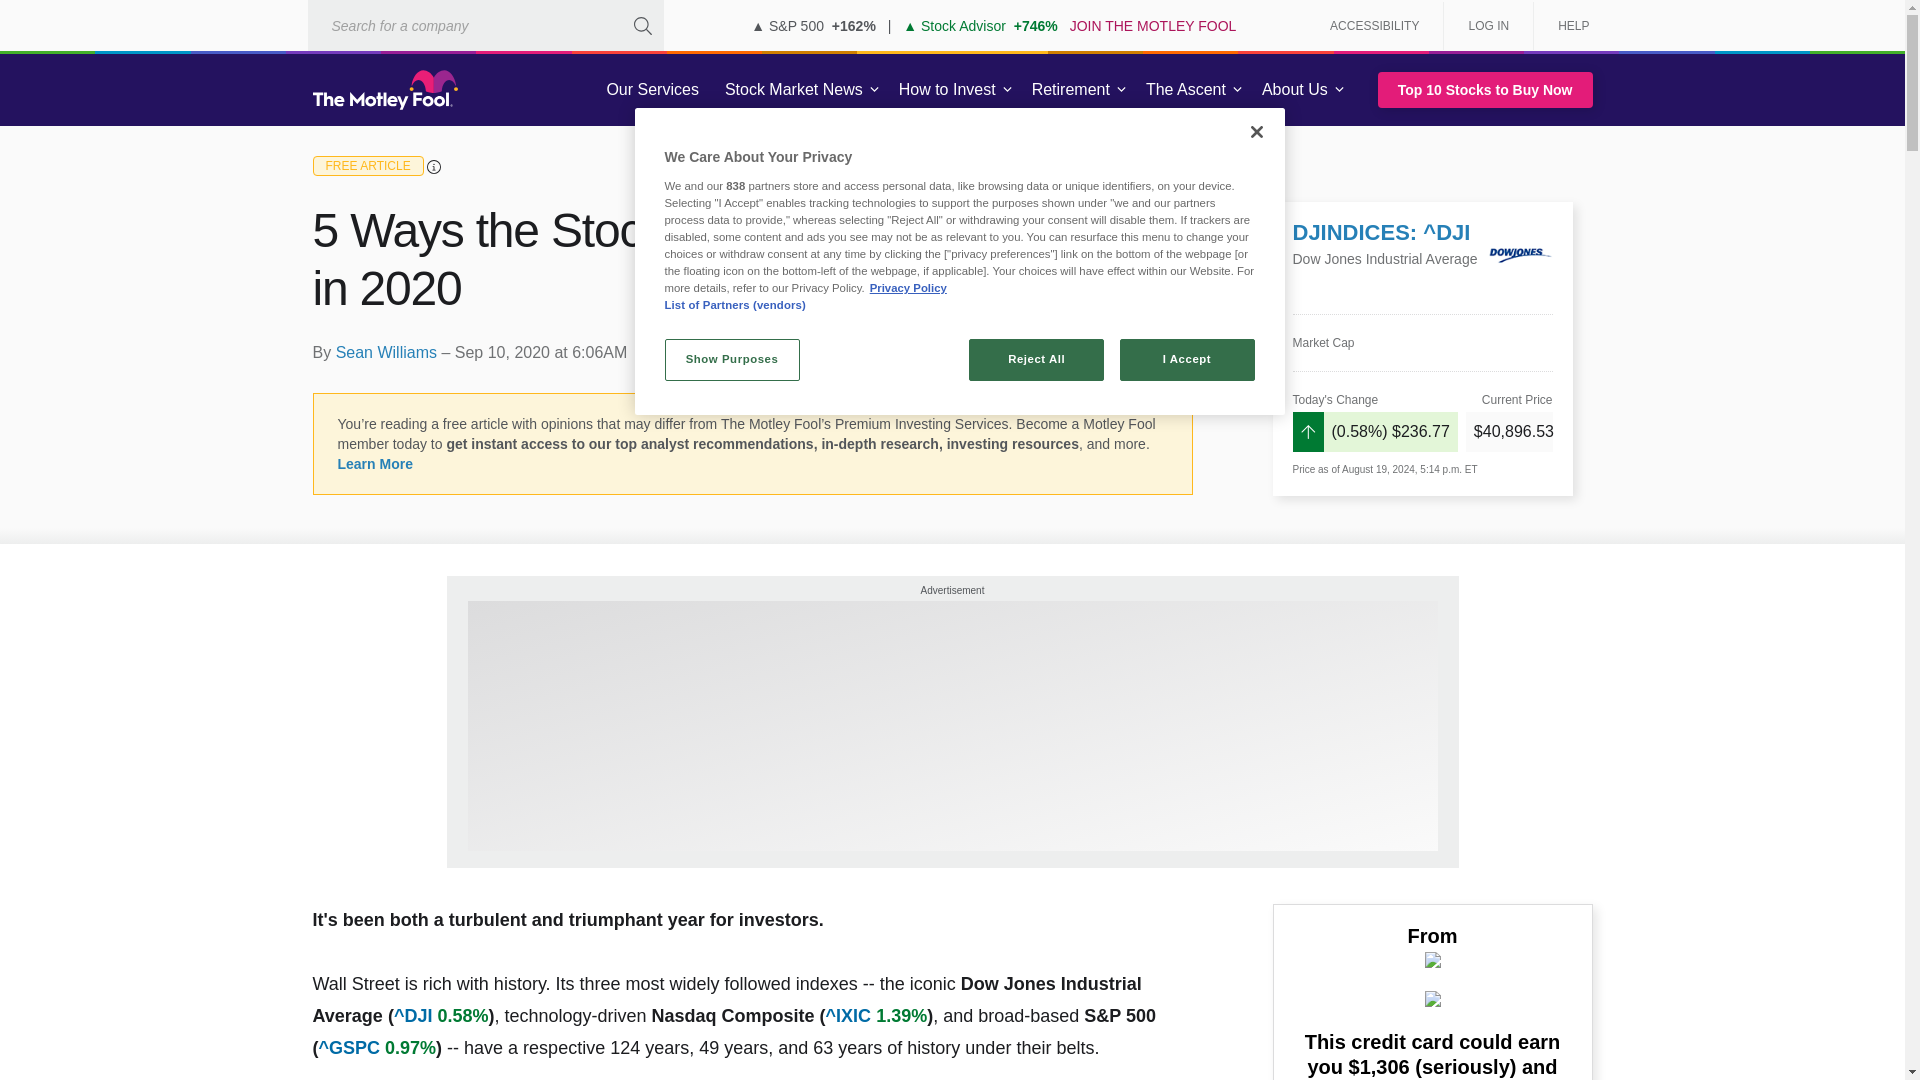 This screenshot has height=1080, width=1920. I want to click on How to Invest, so click(947, 90).